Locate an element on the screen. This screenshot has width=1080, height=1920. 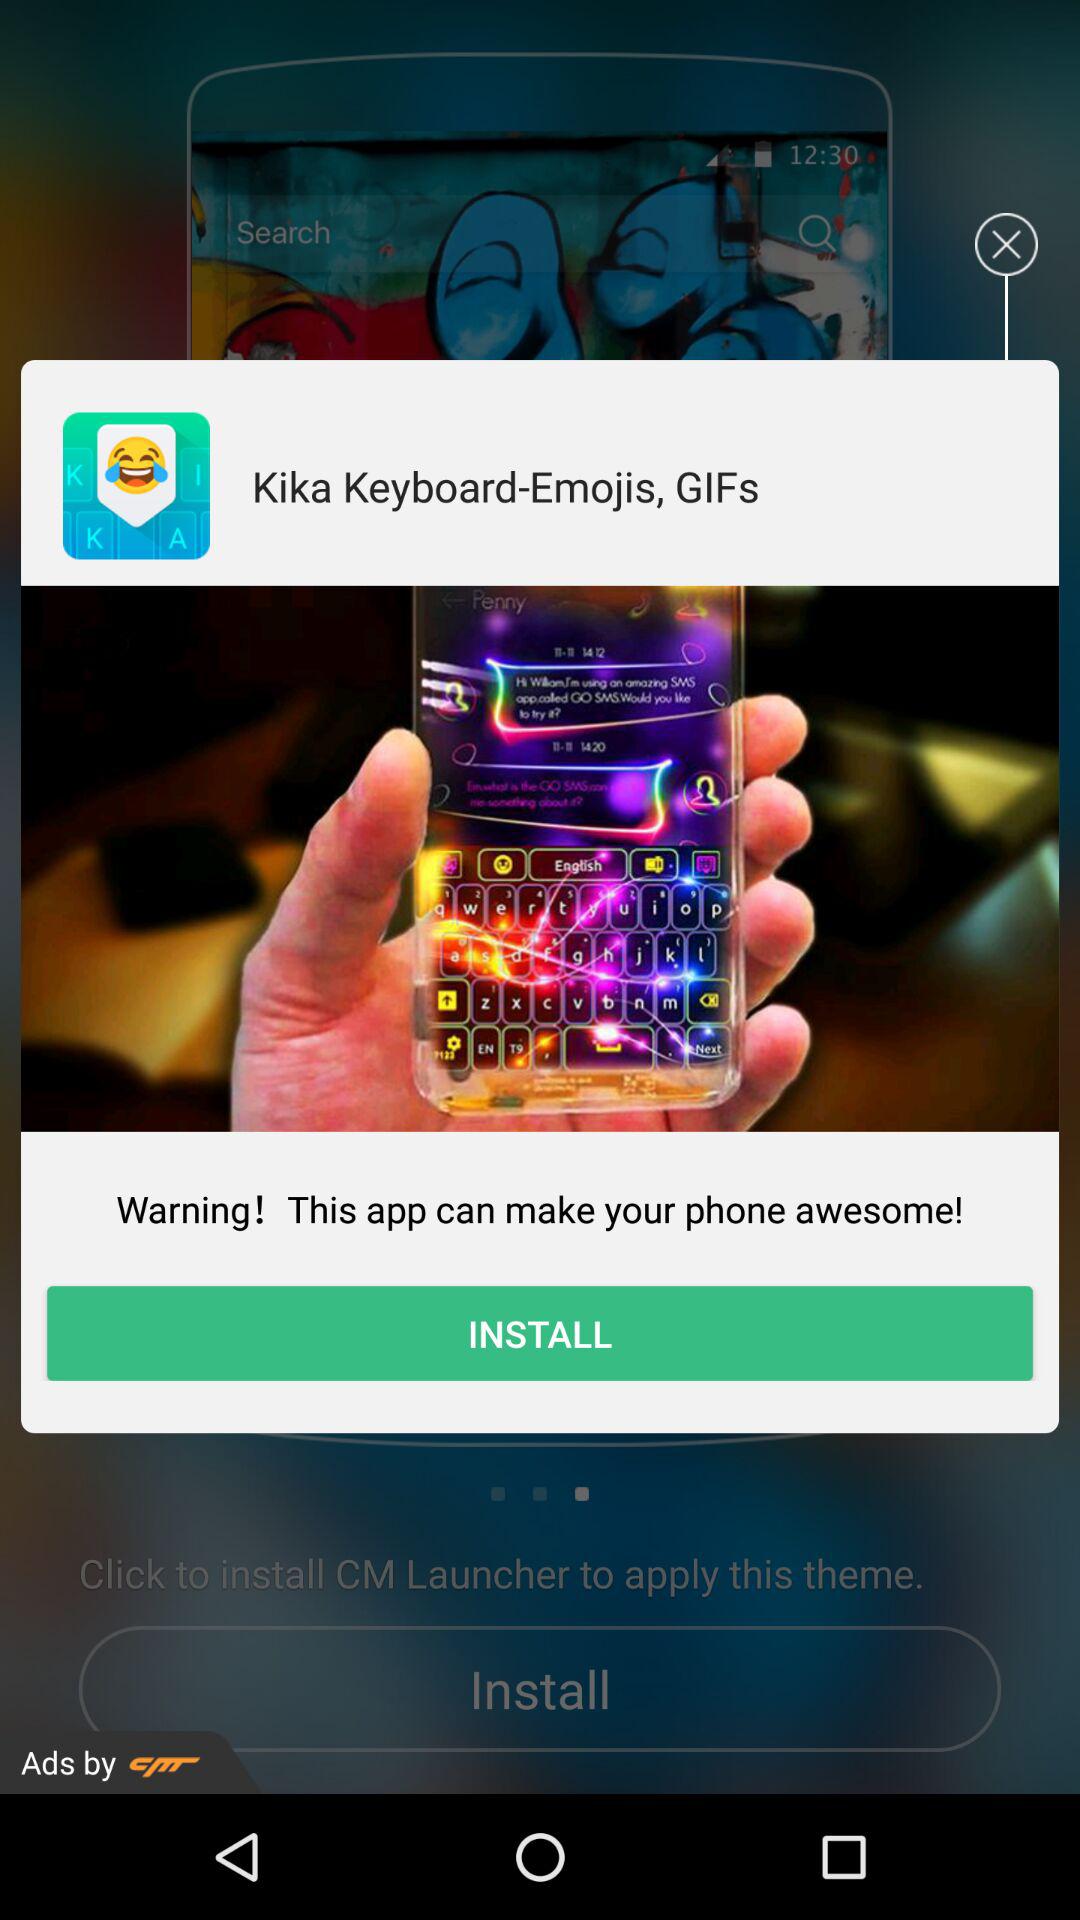
press the icon above the ads by  icon is located at coordinates (540, 1333).